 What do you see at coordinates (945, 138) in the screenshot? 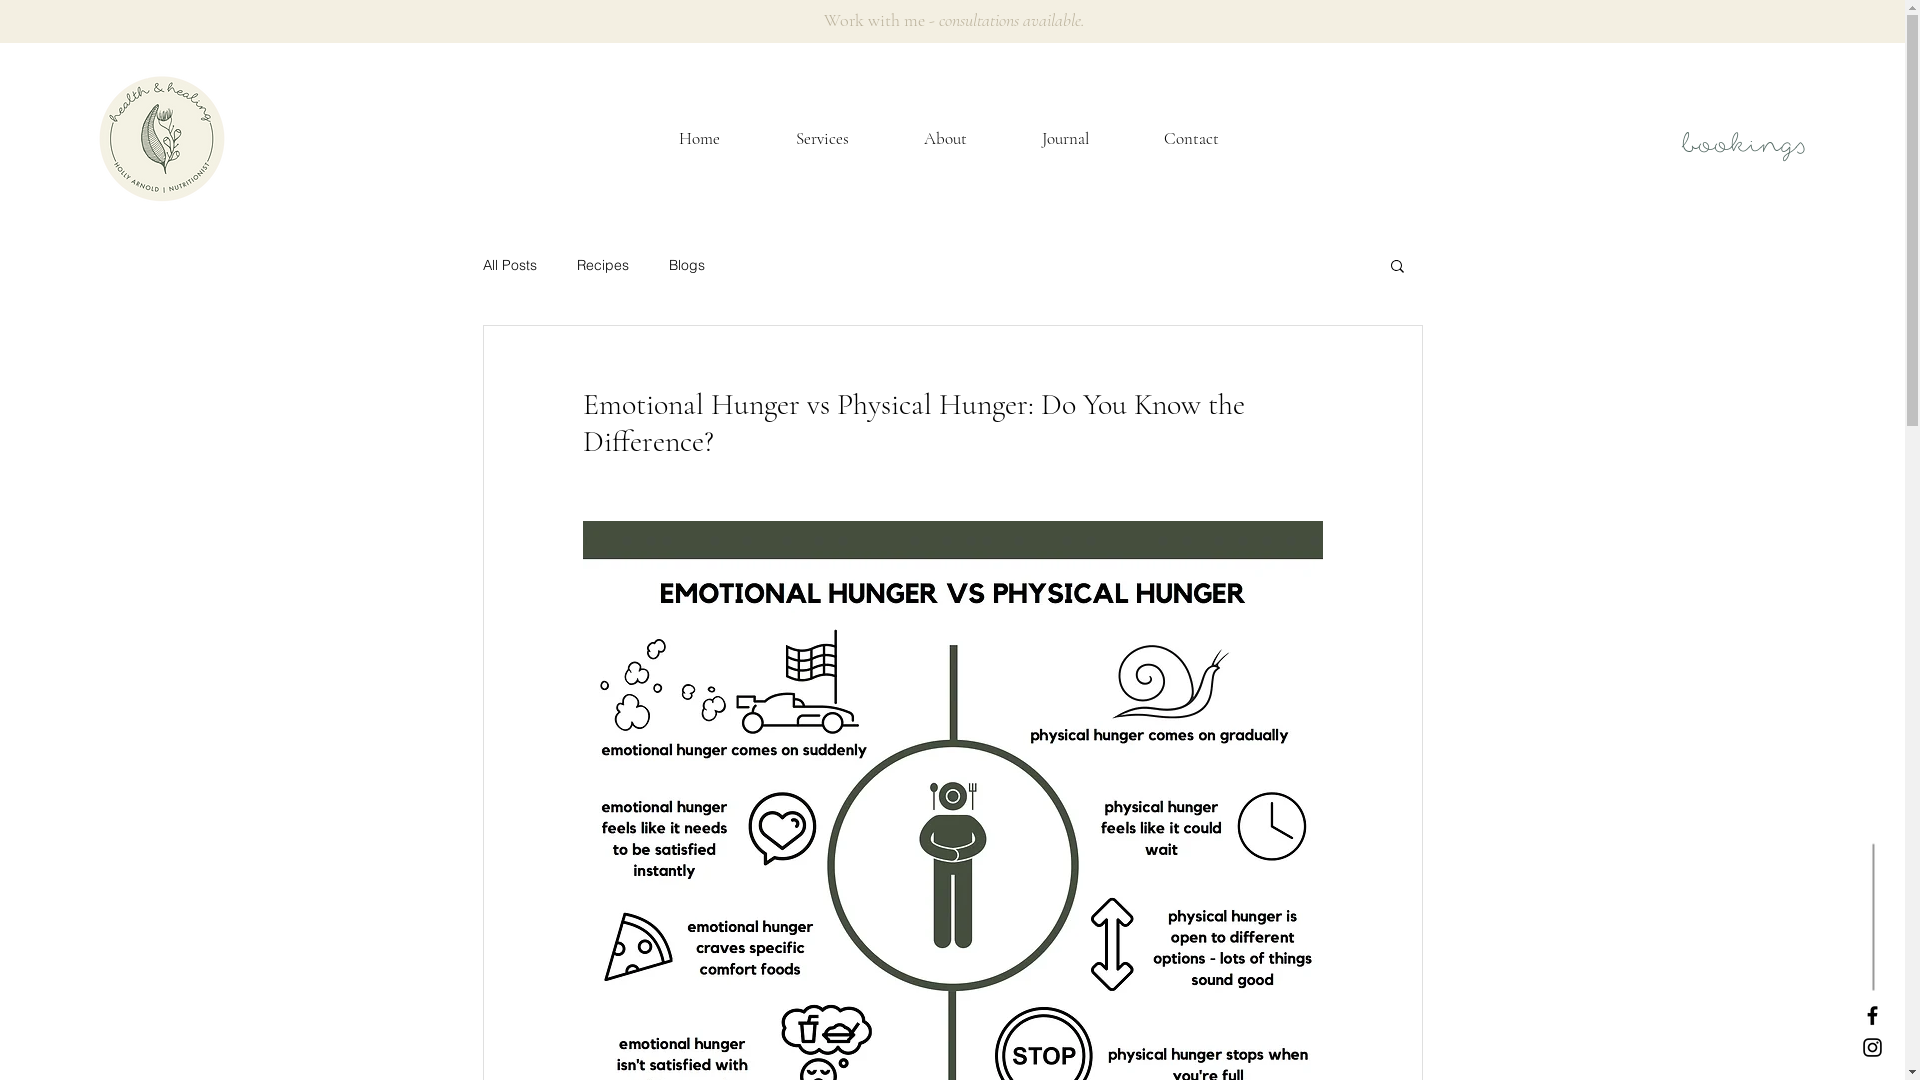
I see `About` at bounding box center [945, 138].